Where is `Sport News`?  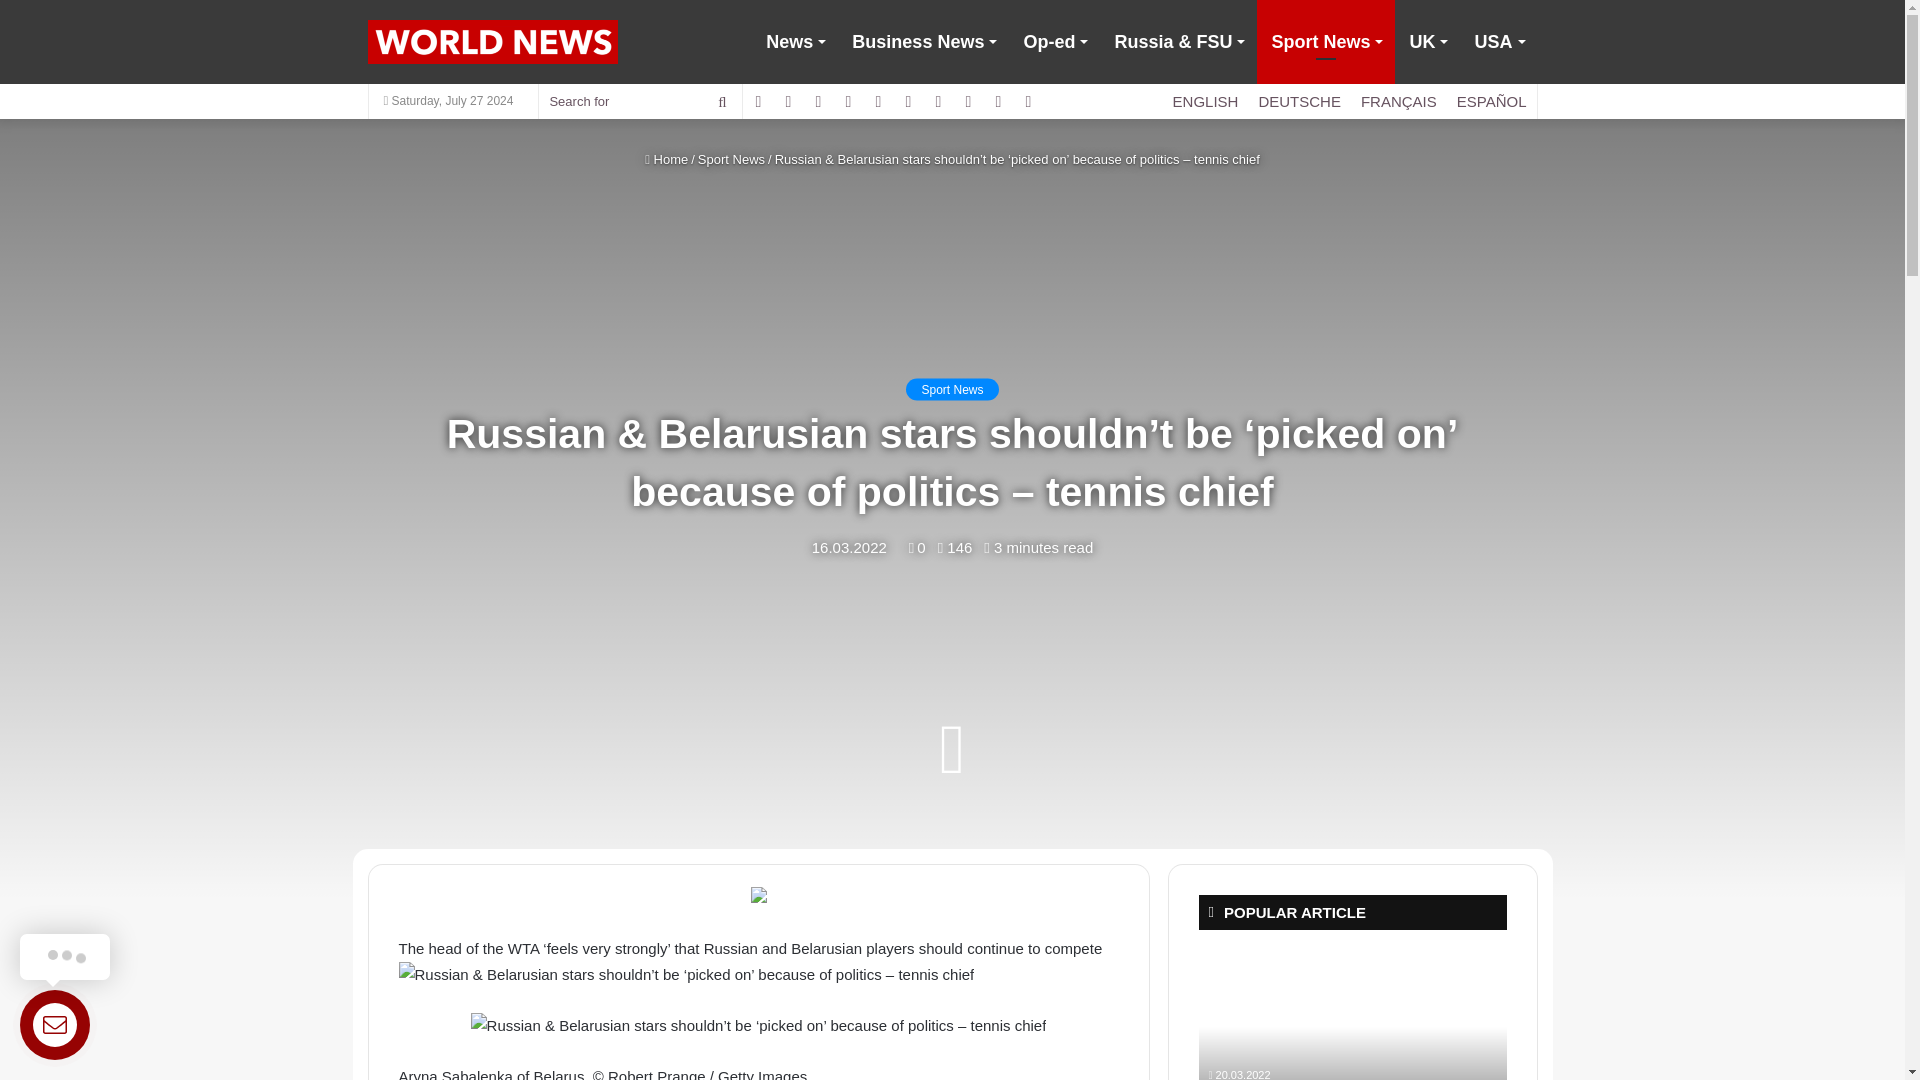 Sport News is located at coordinates (731, 160).